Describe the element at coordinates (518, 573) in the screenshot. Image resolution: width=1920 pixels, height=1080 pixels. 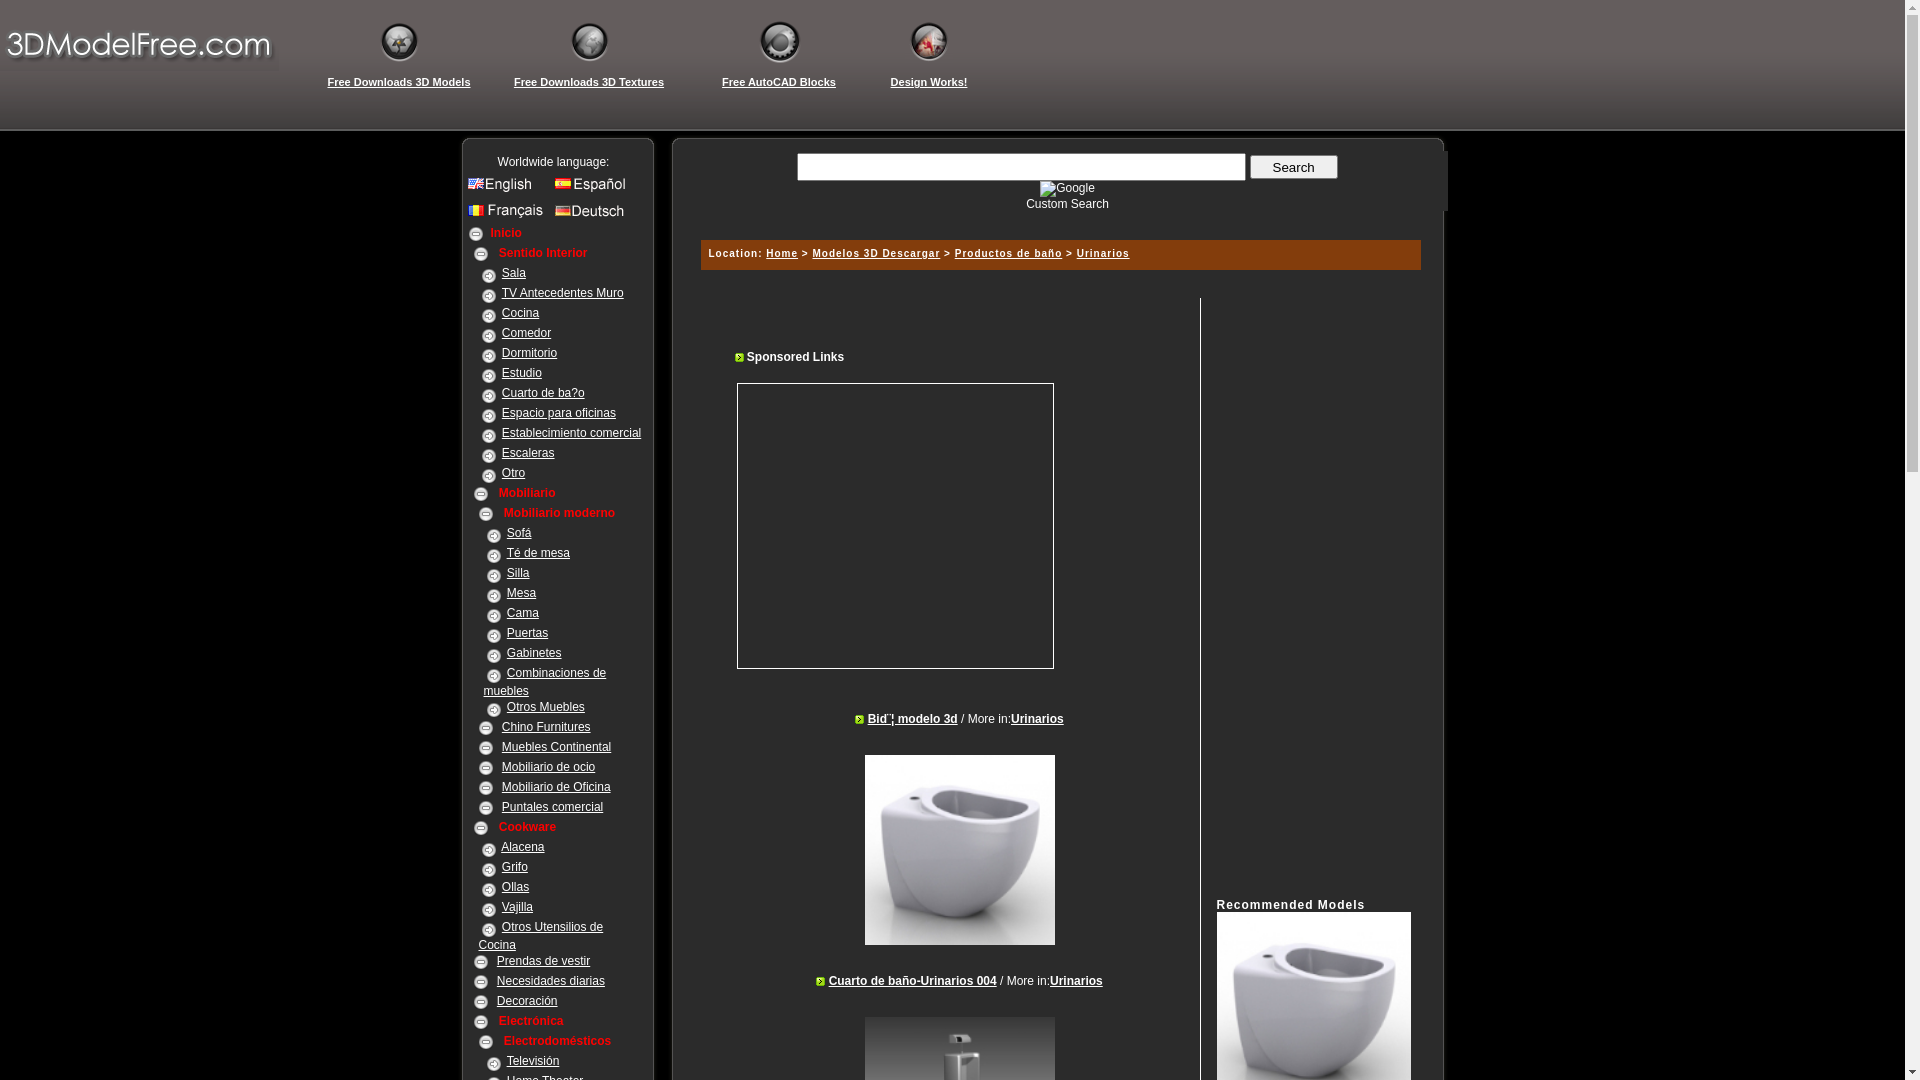
I see `Silla` at that location.